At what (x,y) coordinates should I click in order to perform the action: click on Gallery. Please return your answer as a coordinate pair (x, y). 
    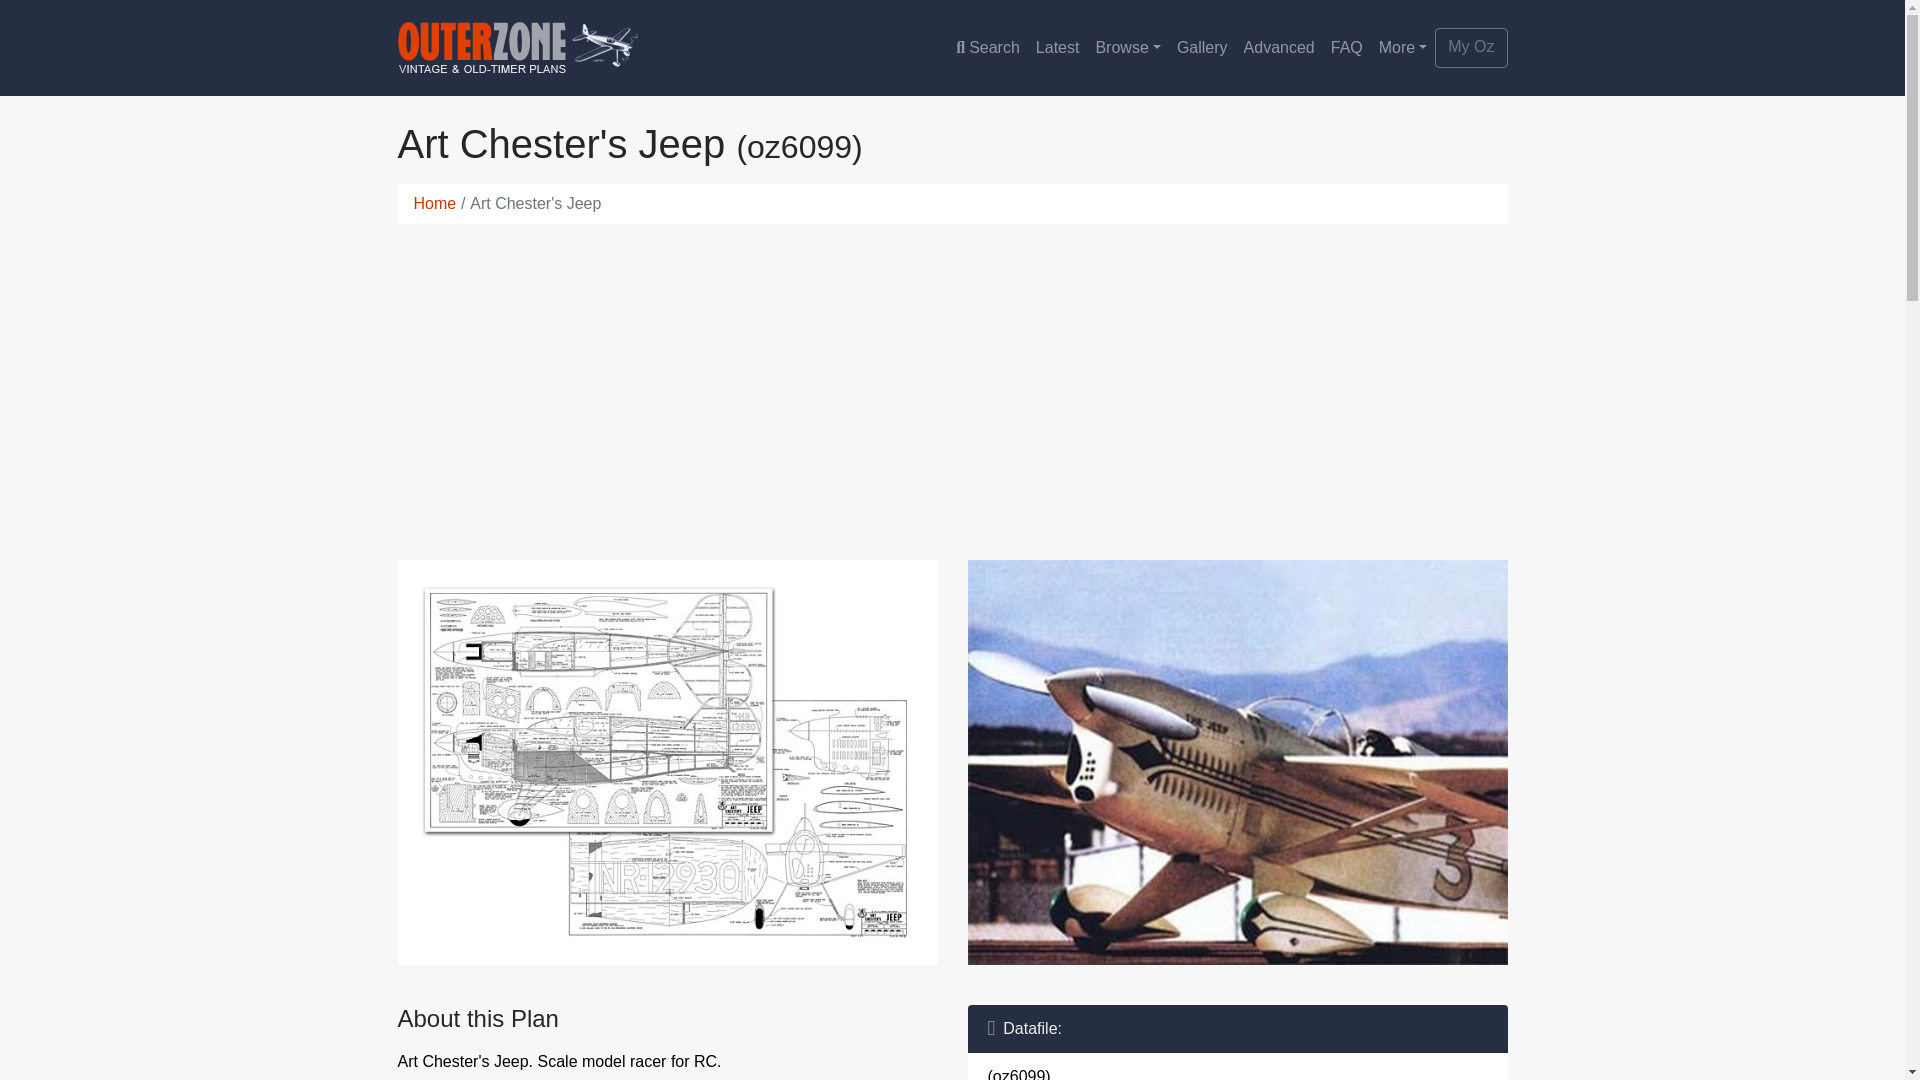
    Looking at the image, I should click on (1202, 48).